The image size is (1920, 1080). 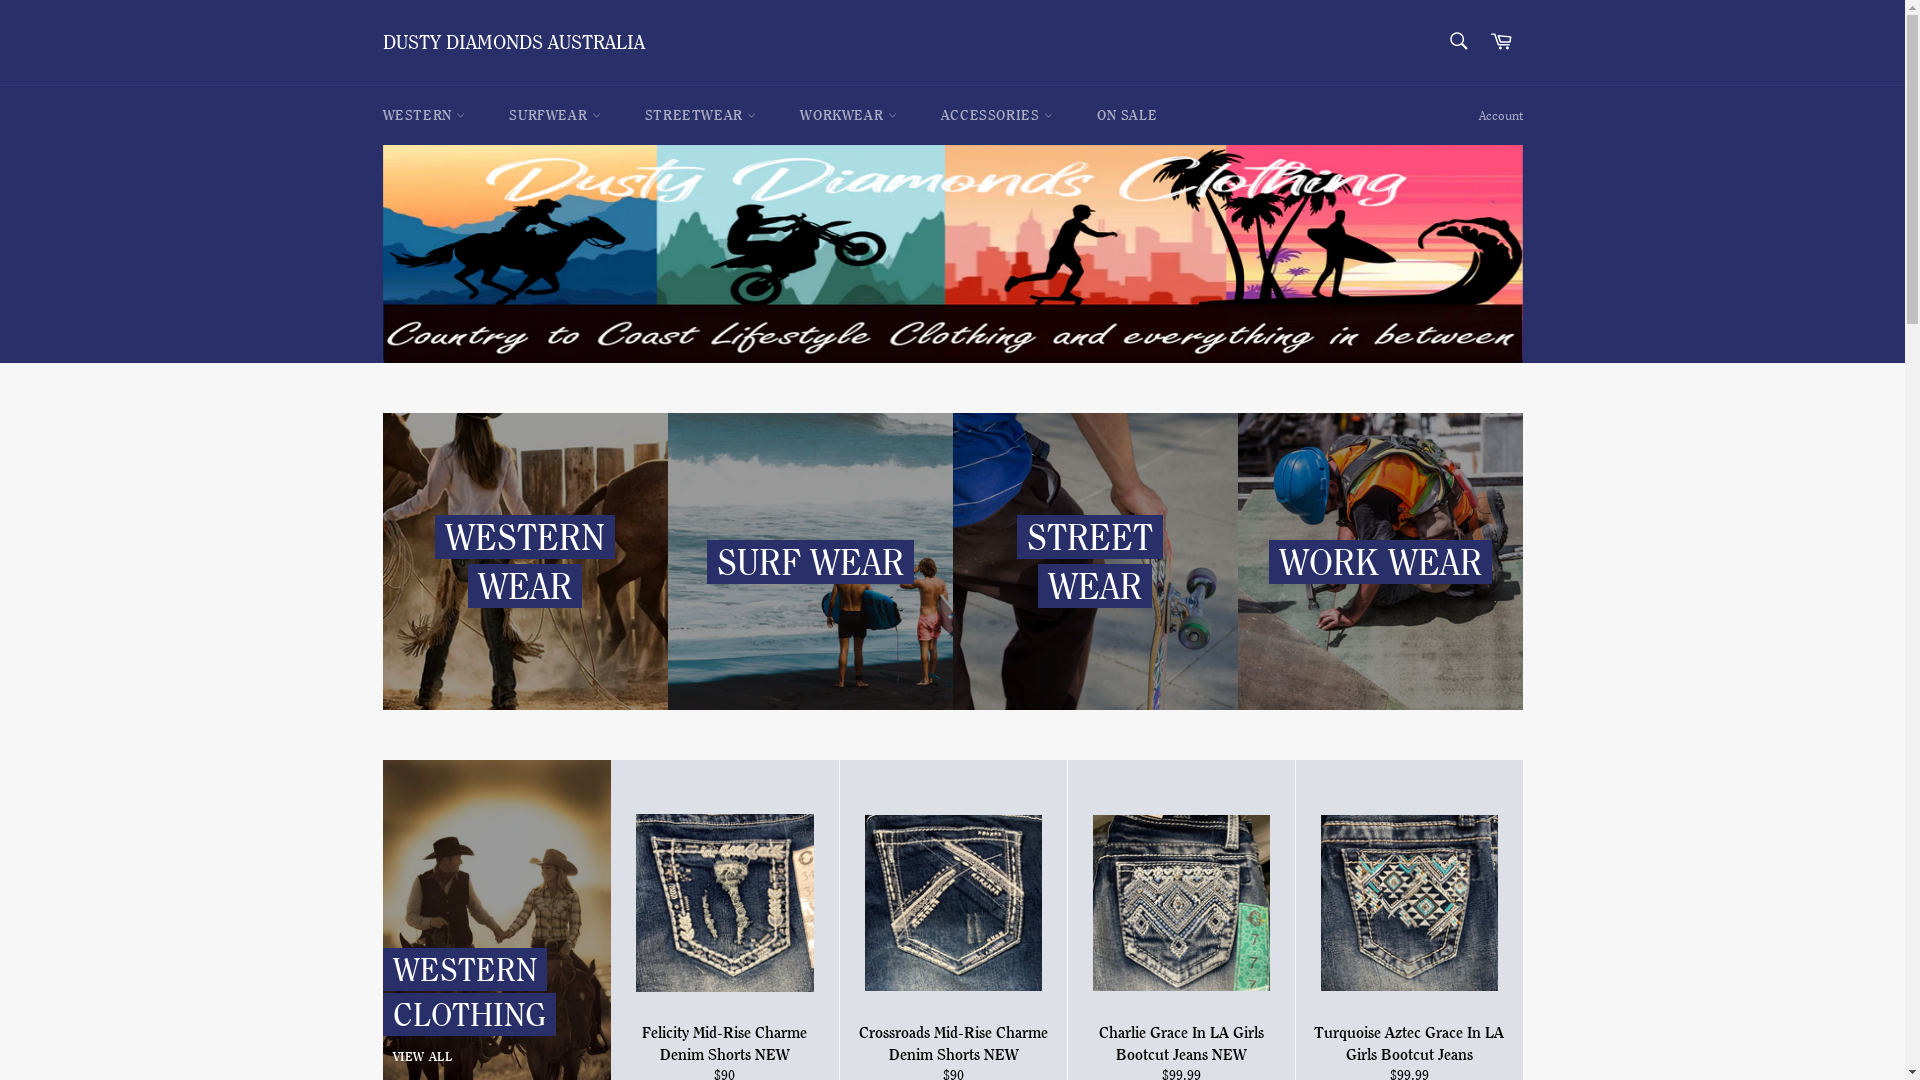 I want to click on WESTERN, so click(x=424, y=116).